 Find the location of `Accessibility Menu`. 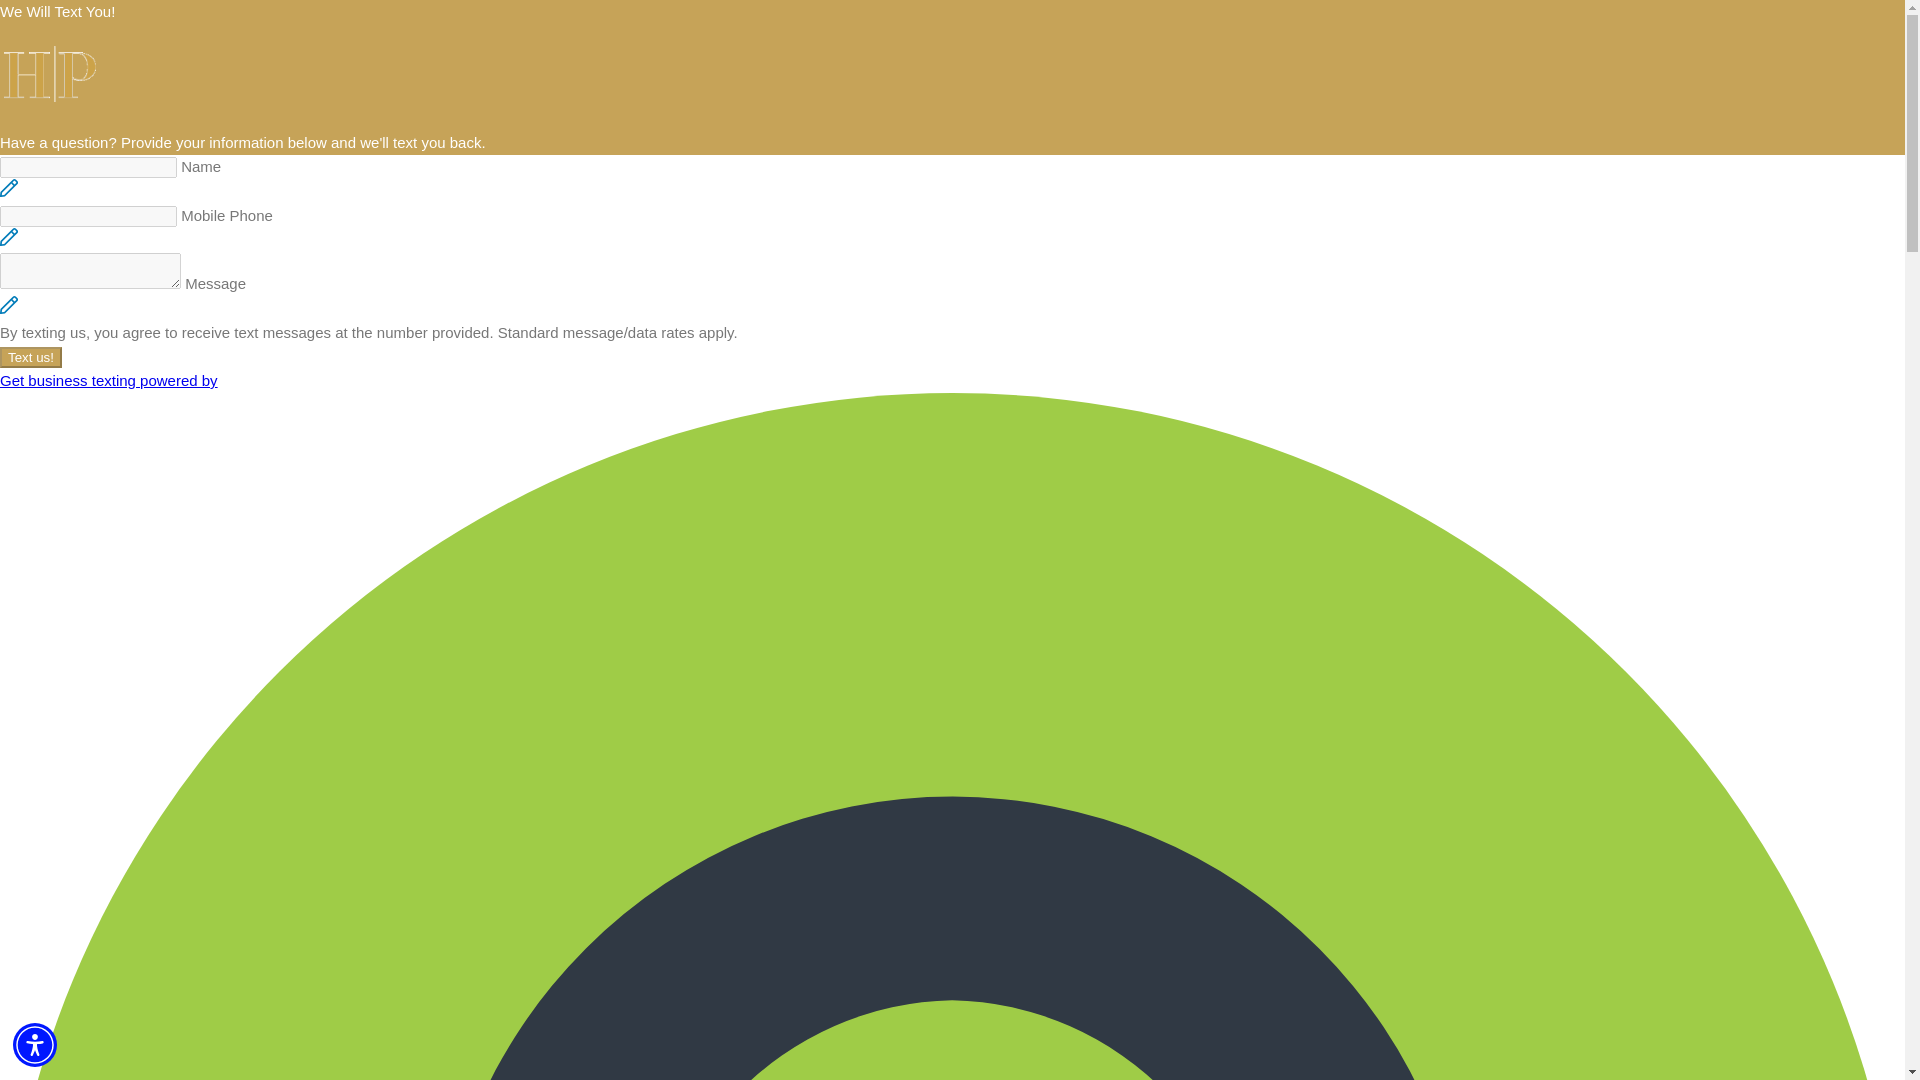

Accessibility Menu is located at coordinates (35, 1044).